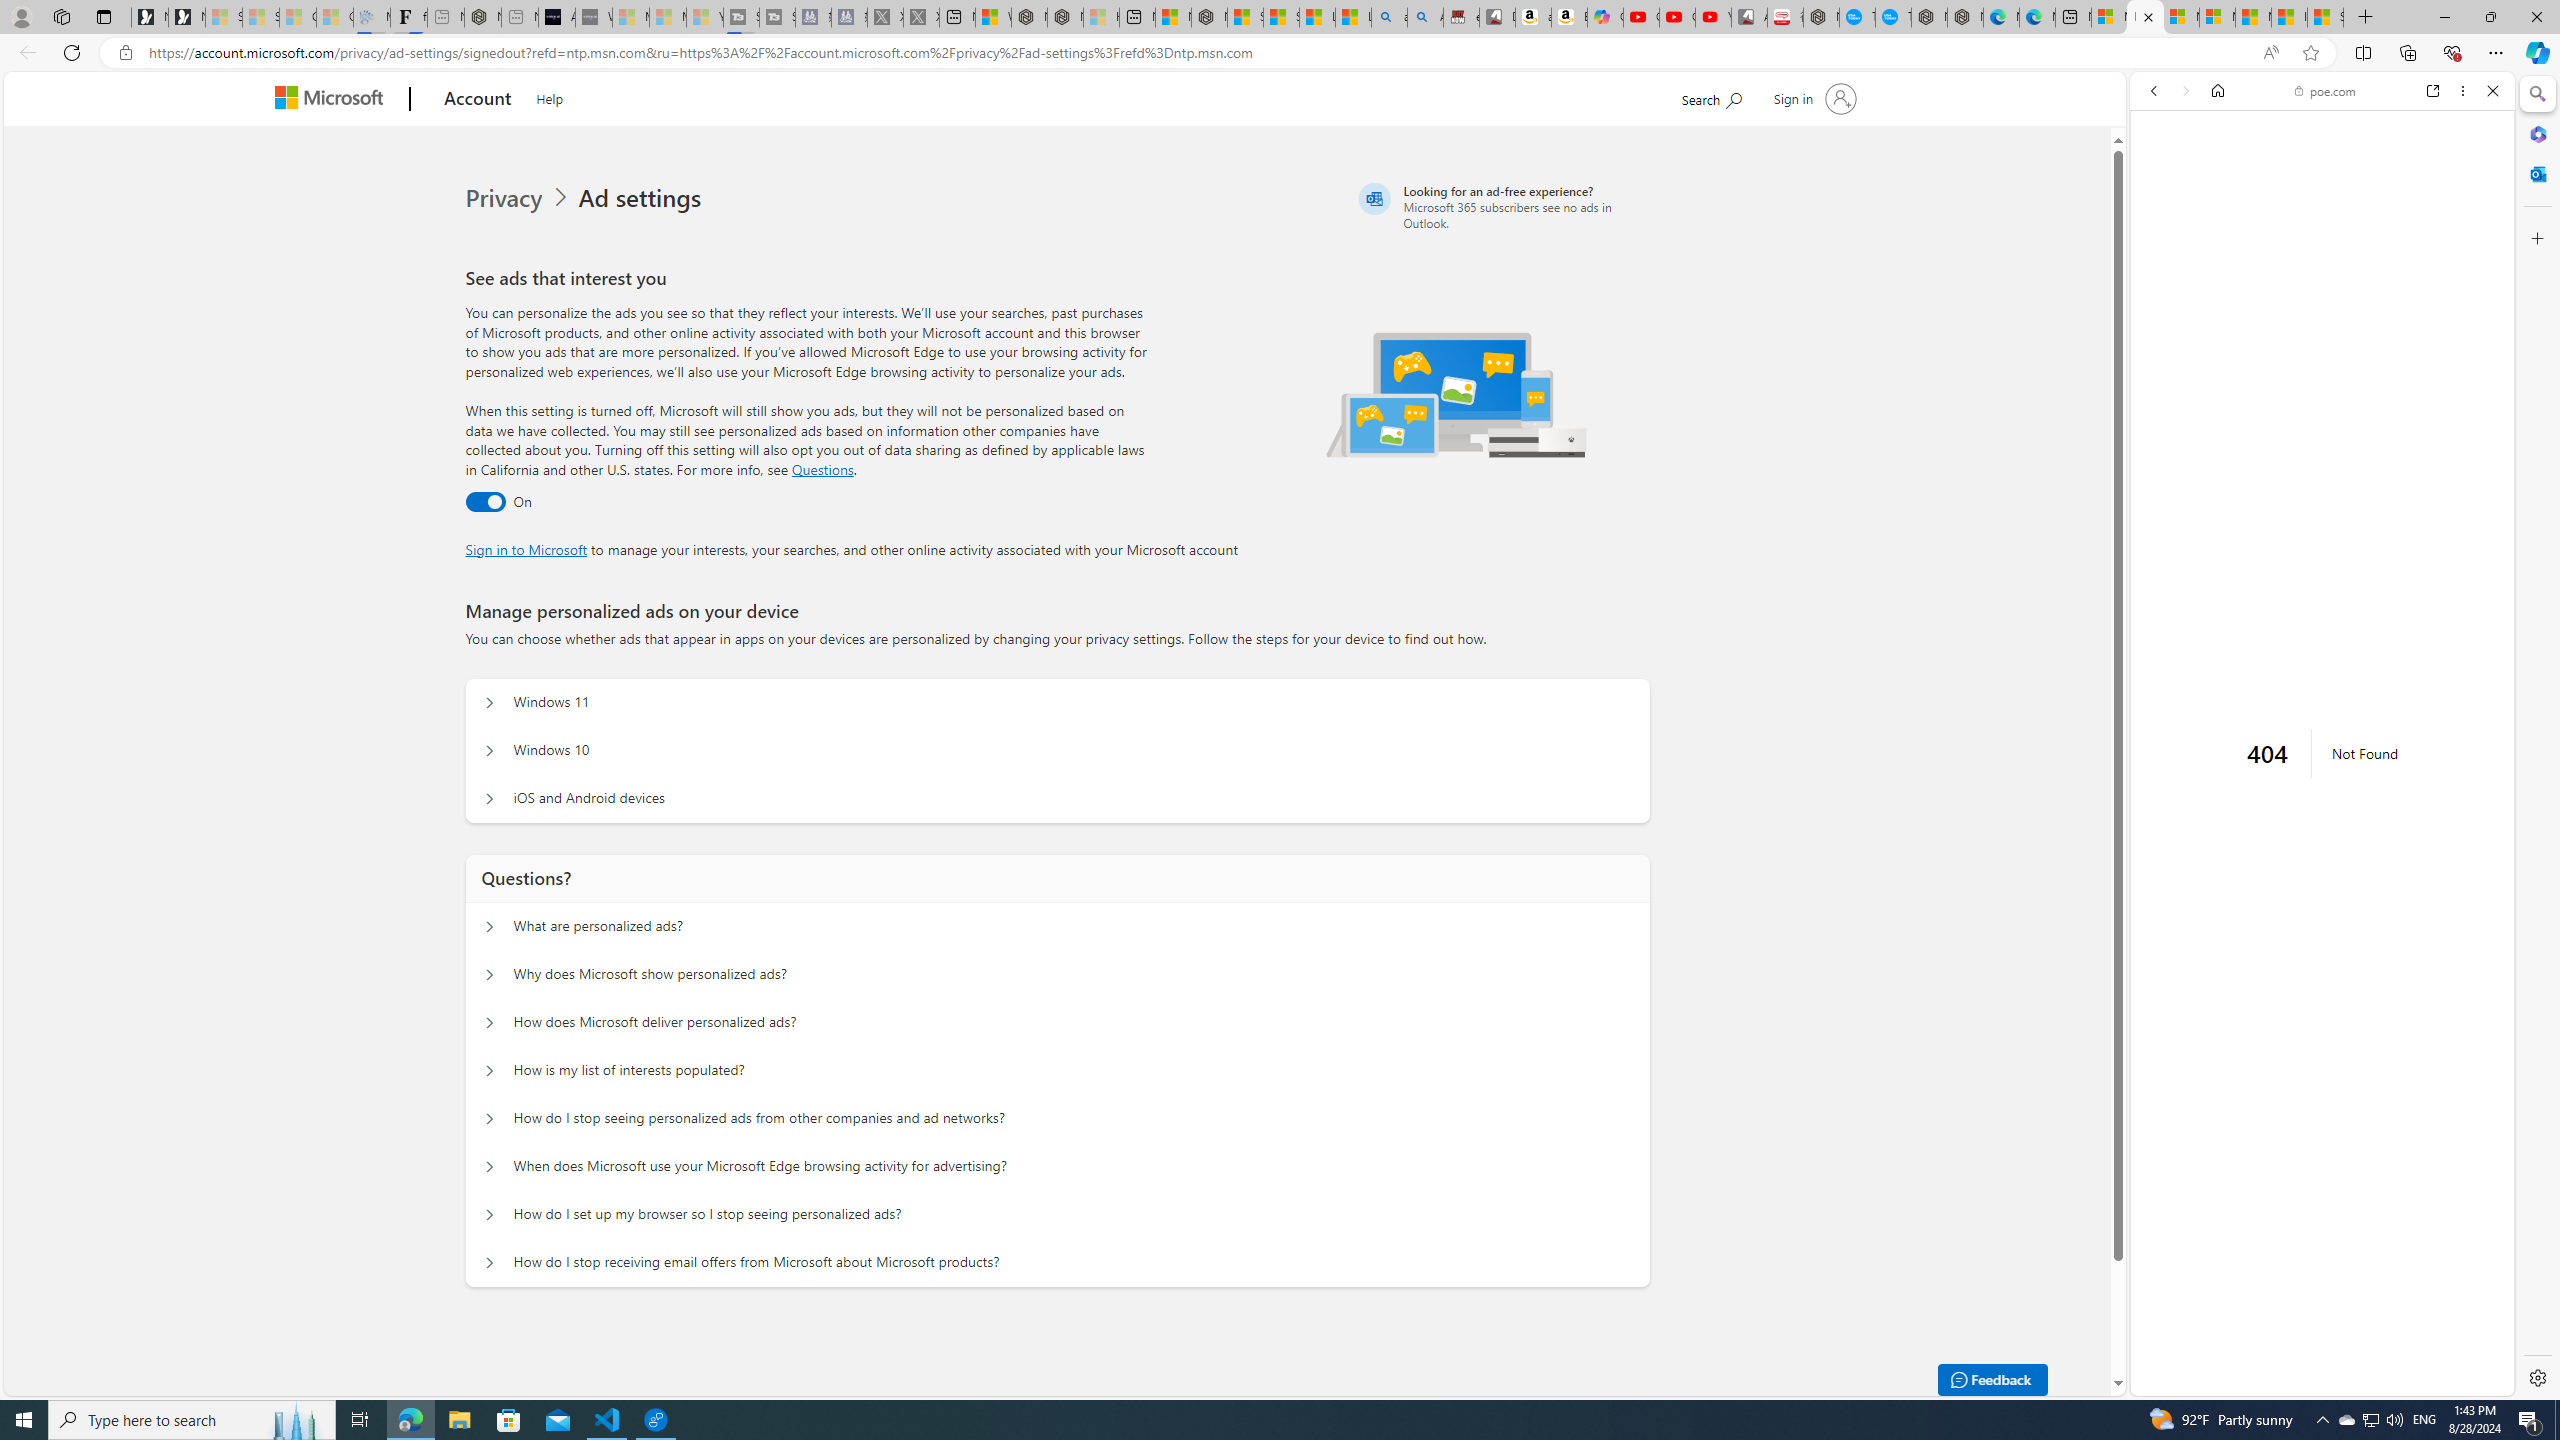 Image resolution: width=2560 pixels, height=1440 pixels. I want to click on Poe - Poe, so click(2314, 972).